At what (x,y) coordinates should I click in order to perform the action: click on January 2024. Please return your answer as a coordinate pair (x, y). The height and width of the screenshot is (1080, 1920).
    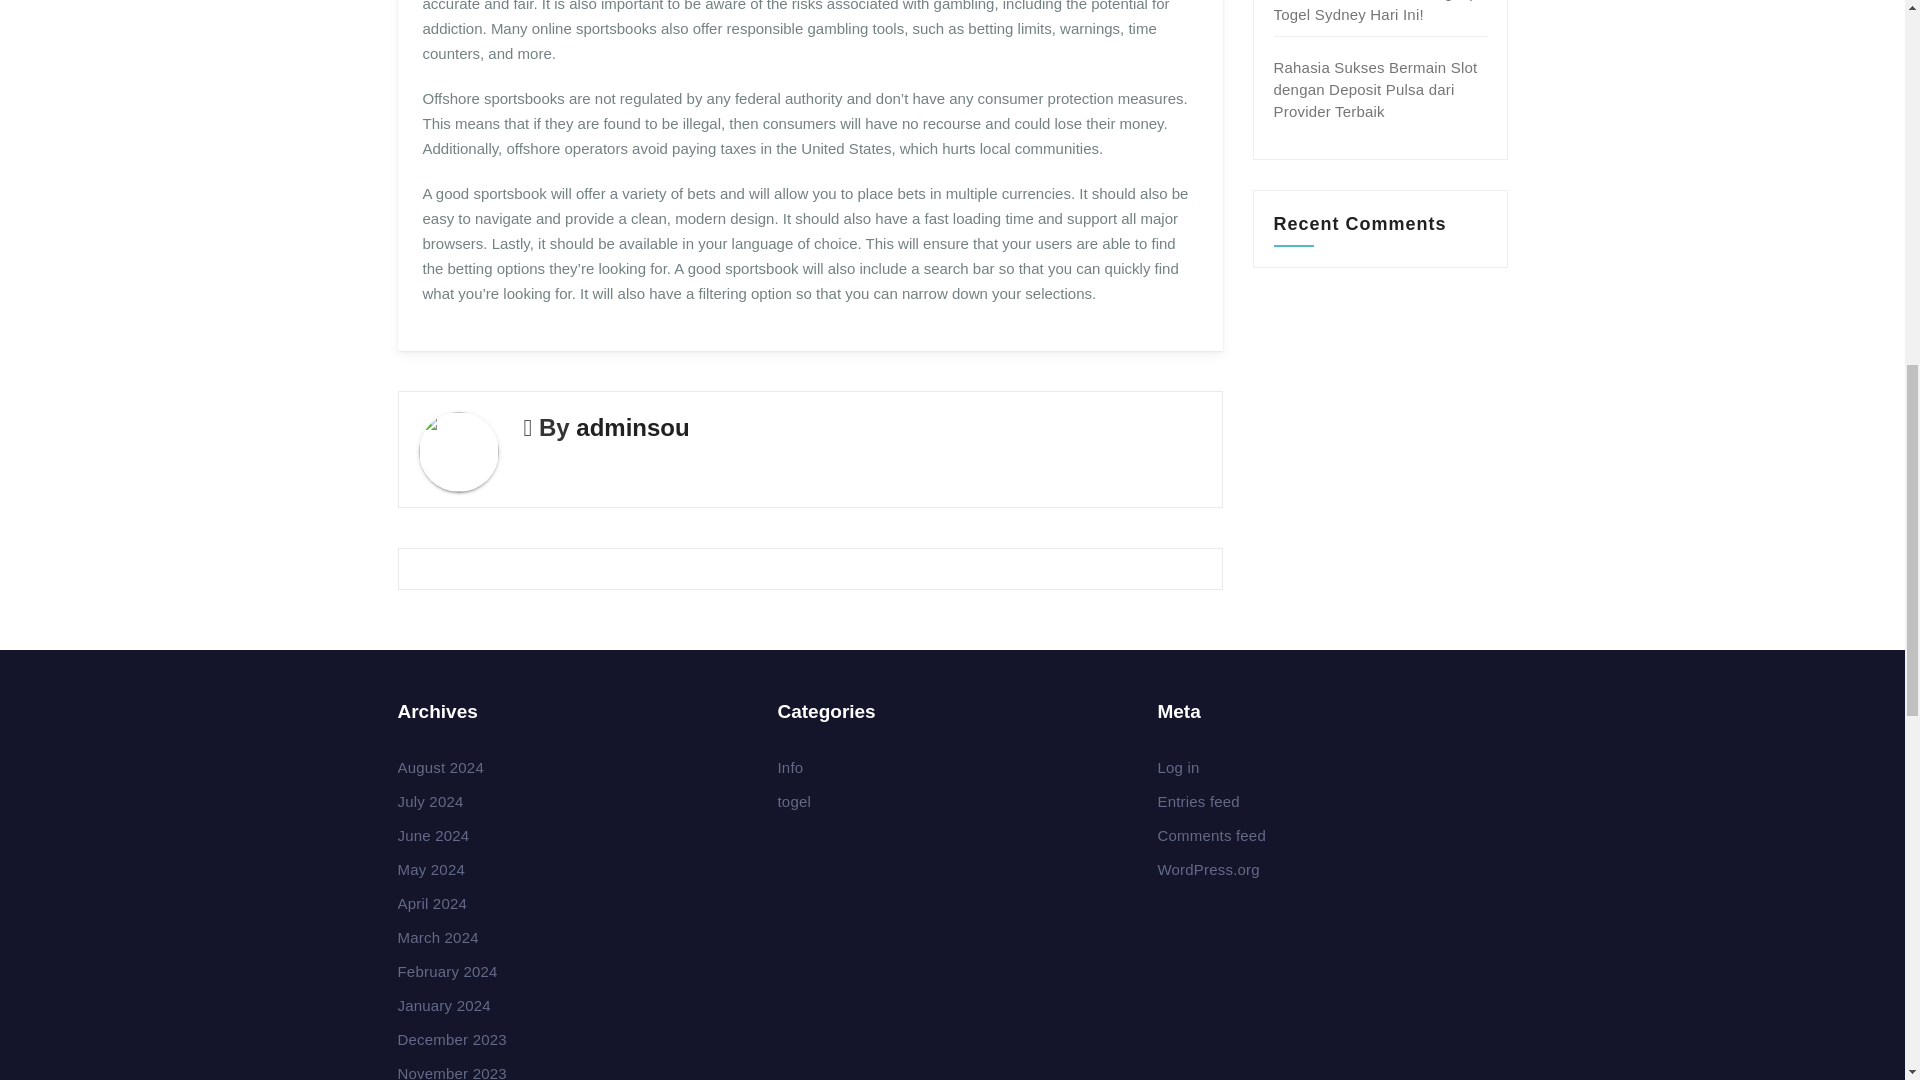
    Looking at the image, I should click on (444, 1005).